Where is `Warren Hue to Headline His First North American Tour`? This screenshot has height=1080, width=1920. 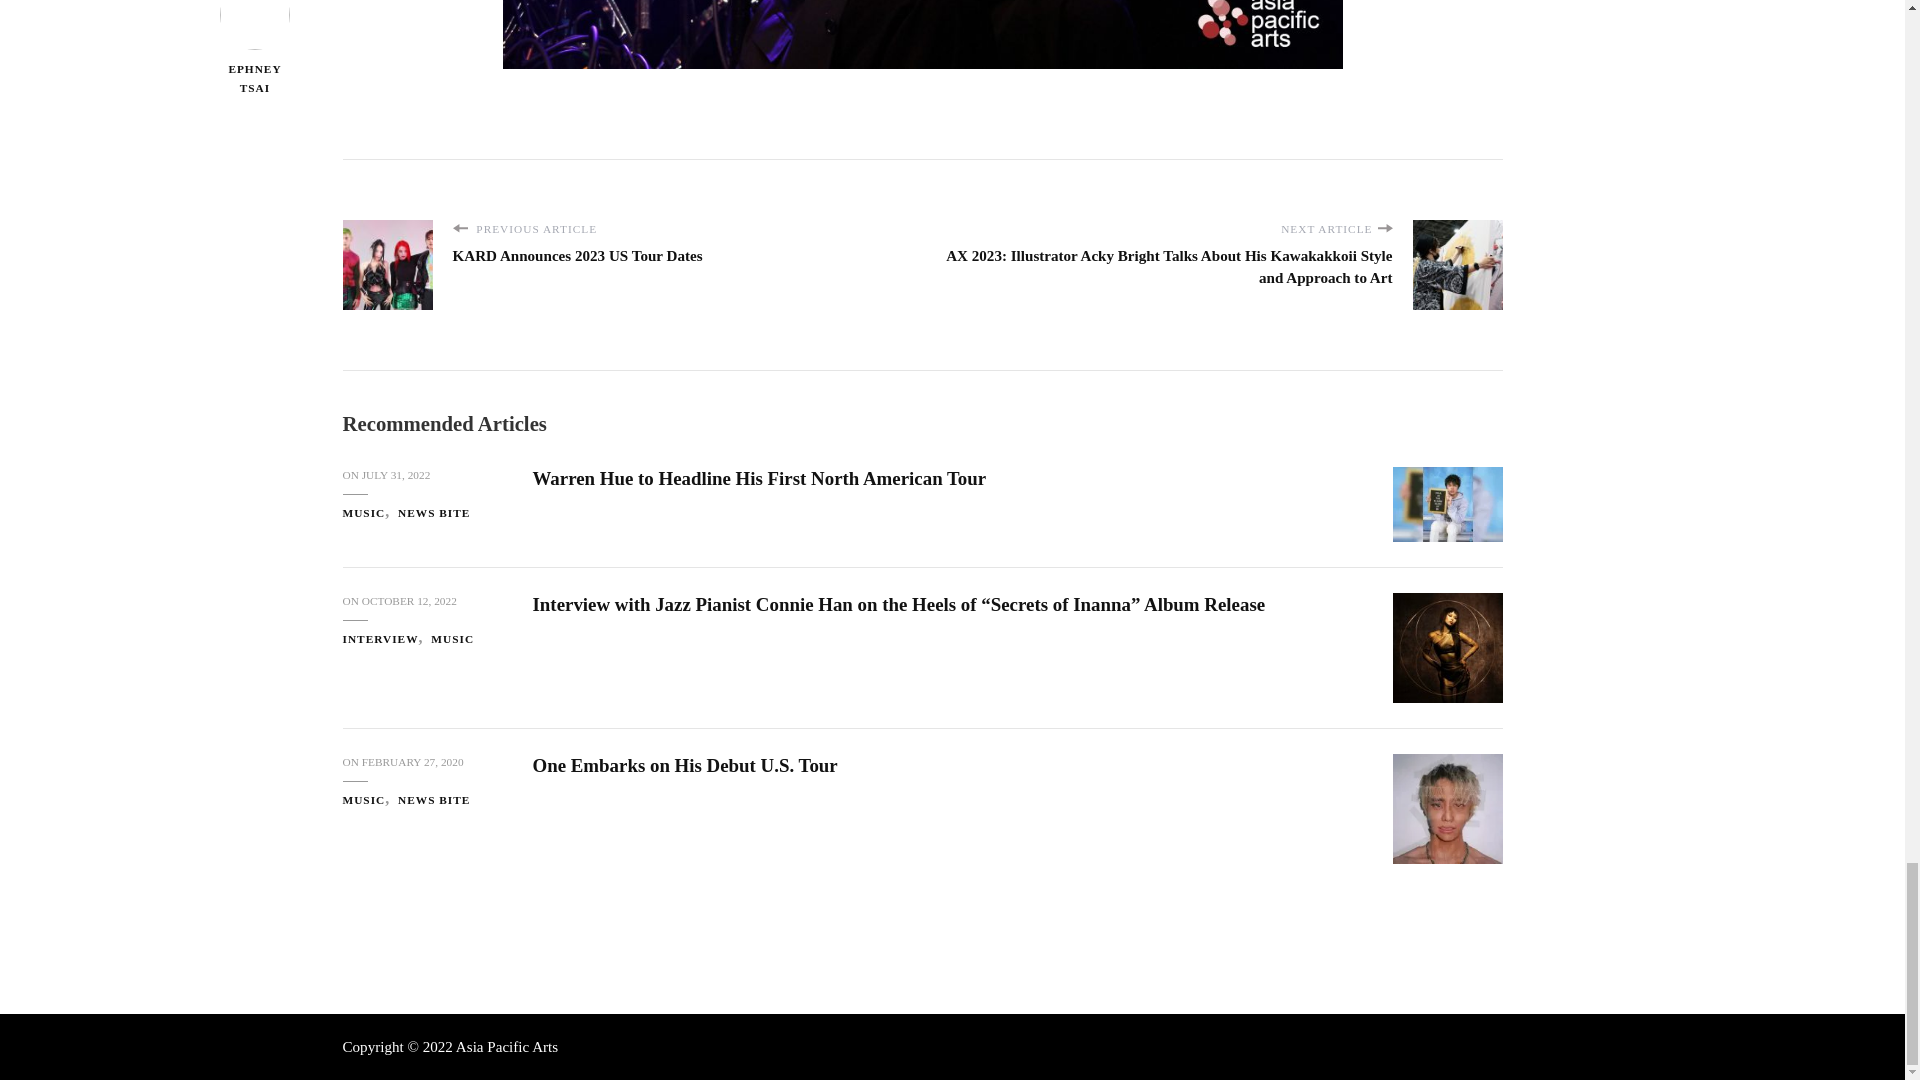
Warren Hue to Headline His First North American Tour is located at coordinates (758, 478).